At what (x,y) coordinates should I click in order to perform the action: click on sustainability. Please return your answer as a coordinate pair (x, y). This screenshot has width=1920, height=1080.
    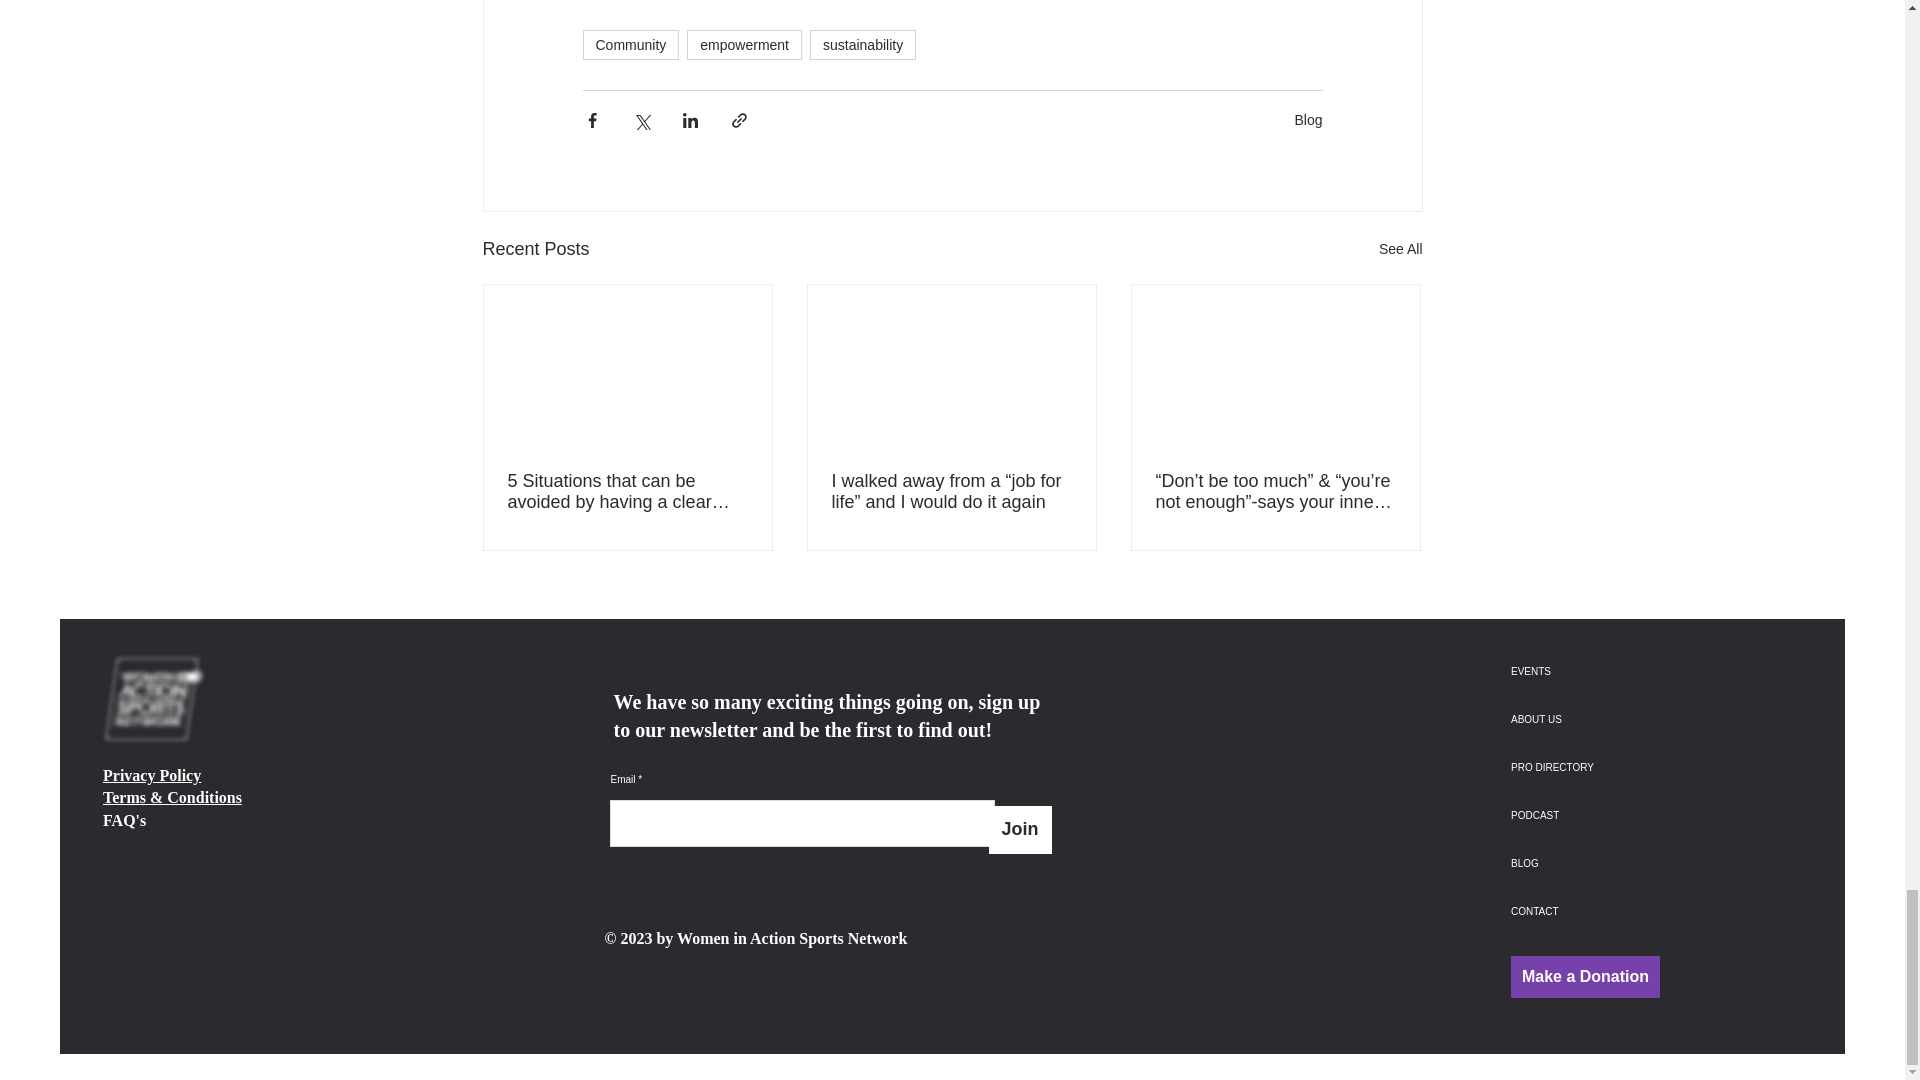
    Looking at the image, I should click on (862, 45).